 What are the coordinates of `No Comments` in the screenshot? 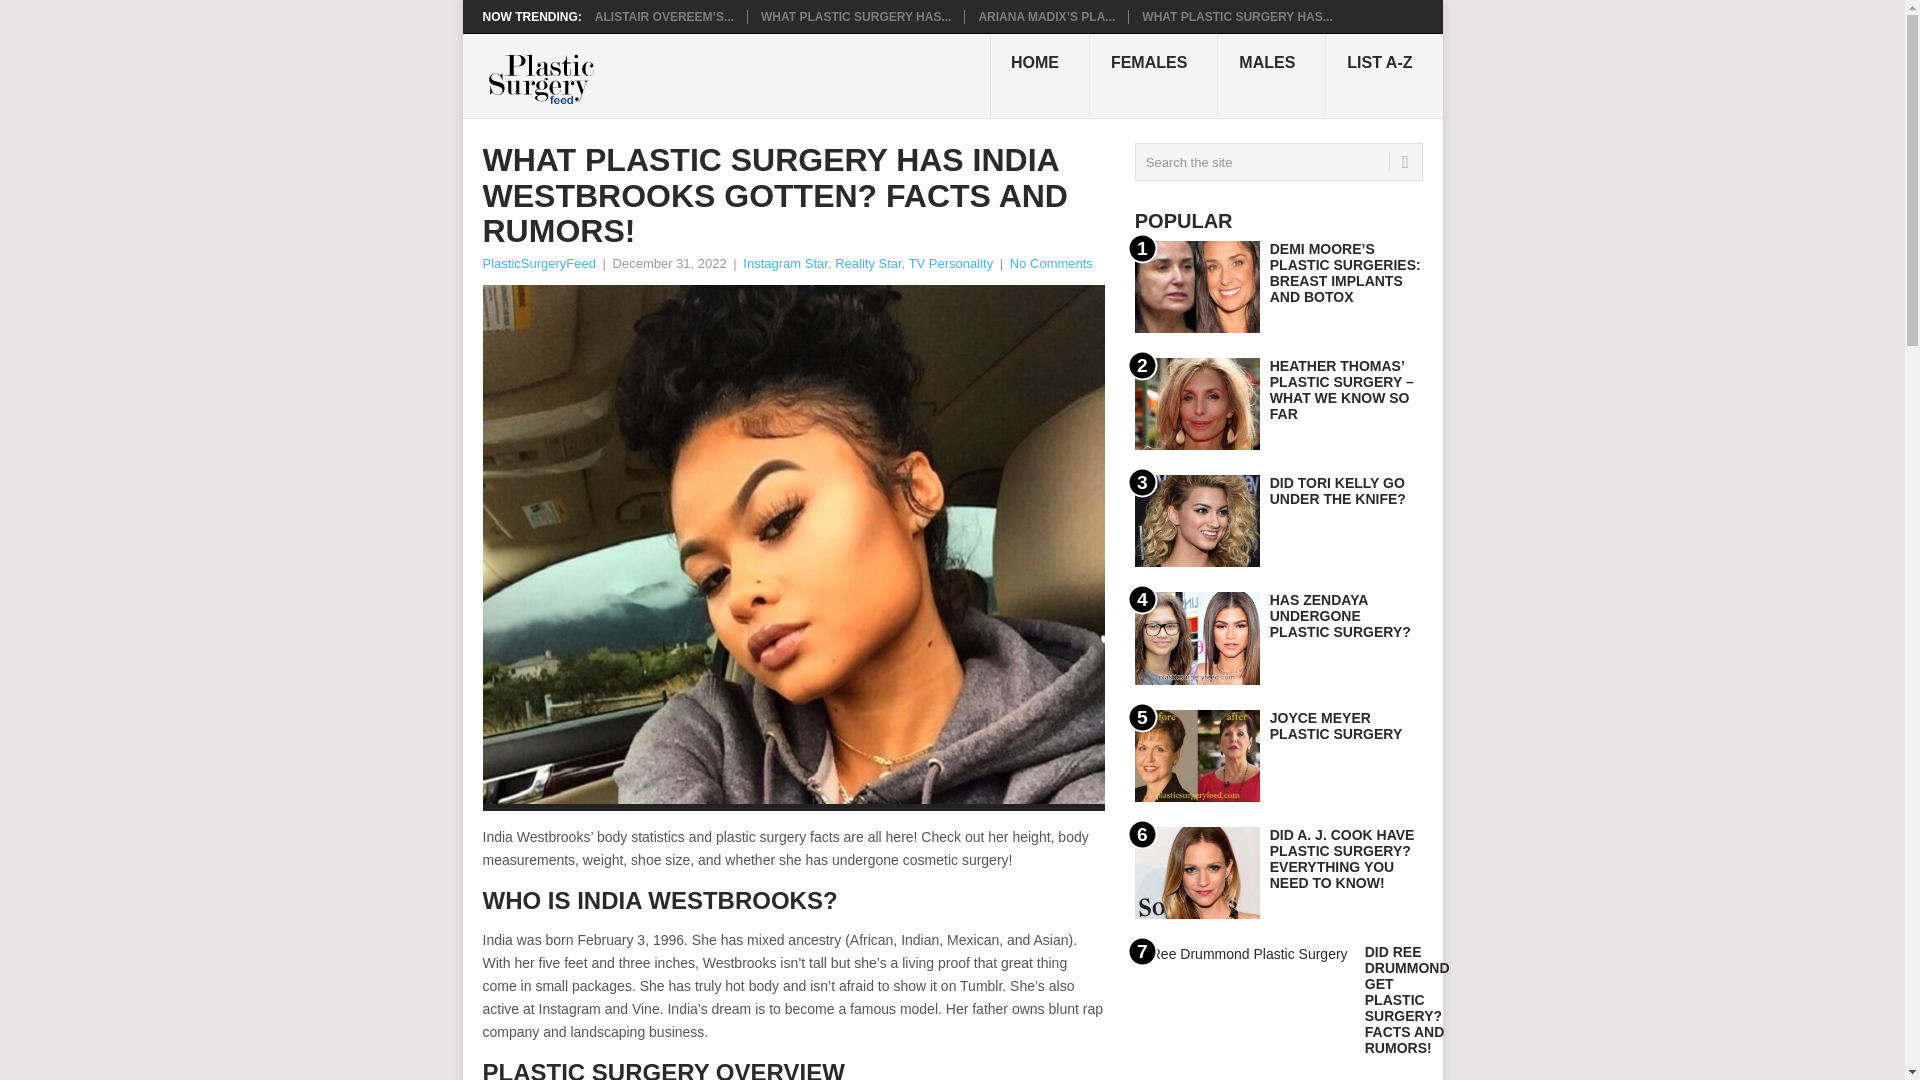 It's located at (1050, 263).